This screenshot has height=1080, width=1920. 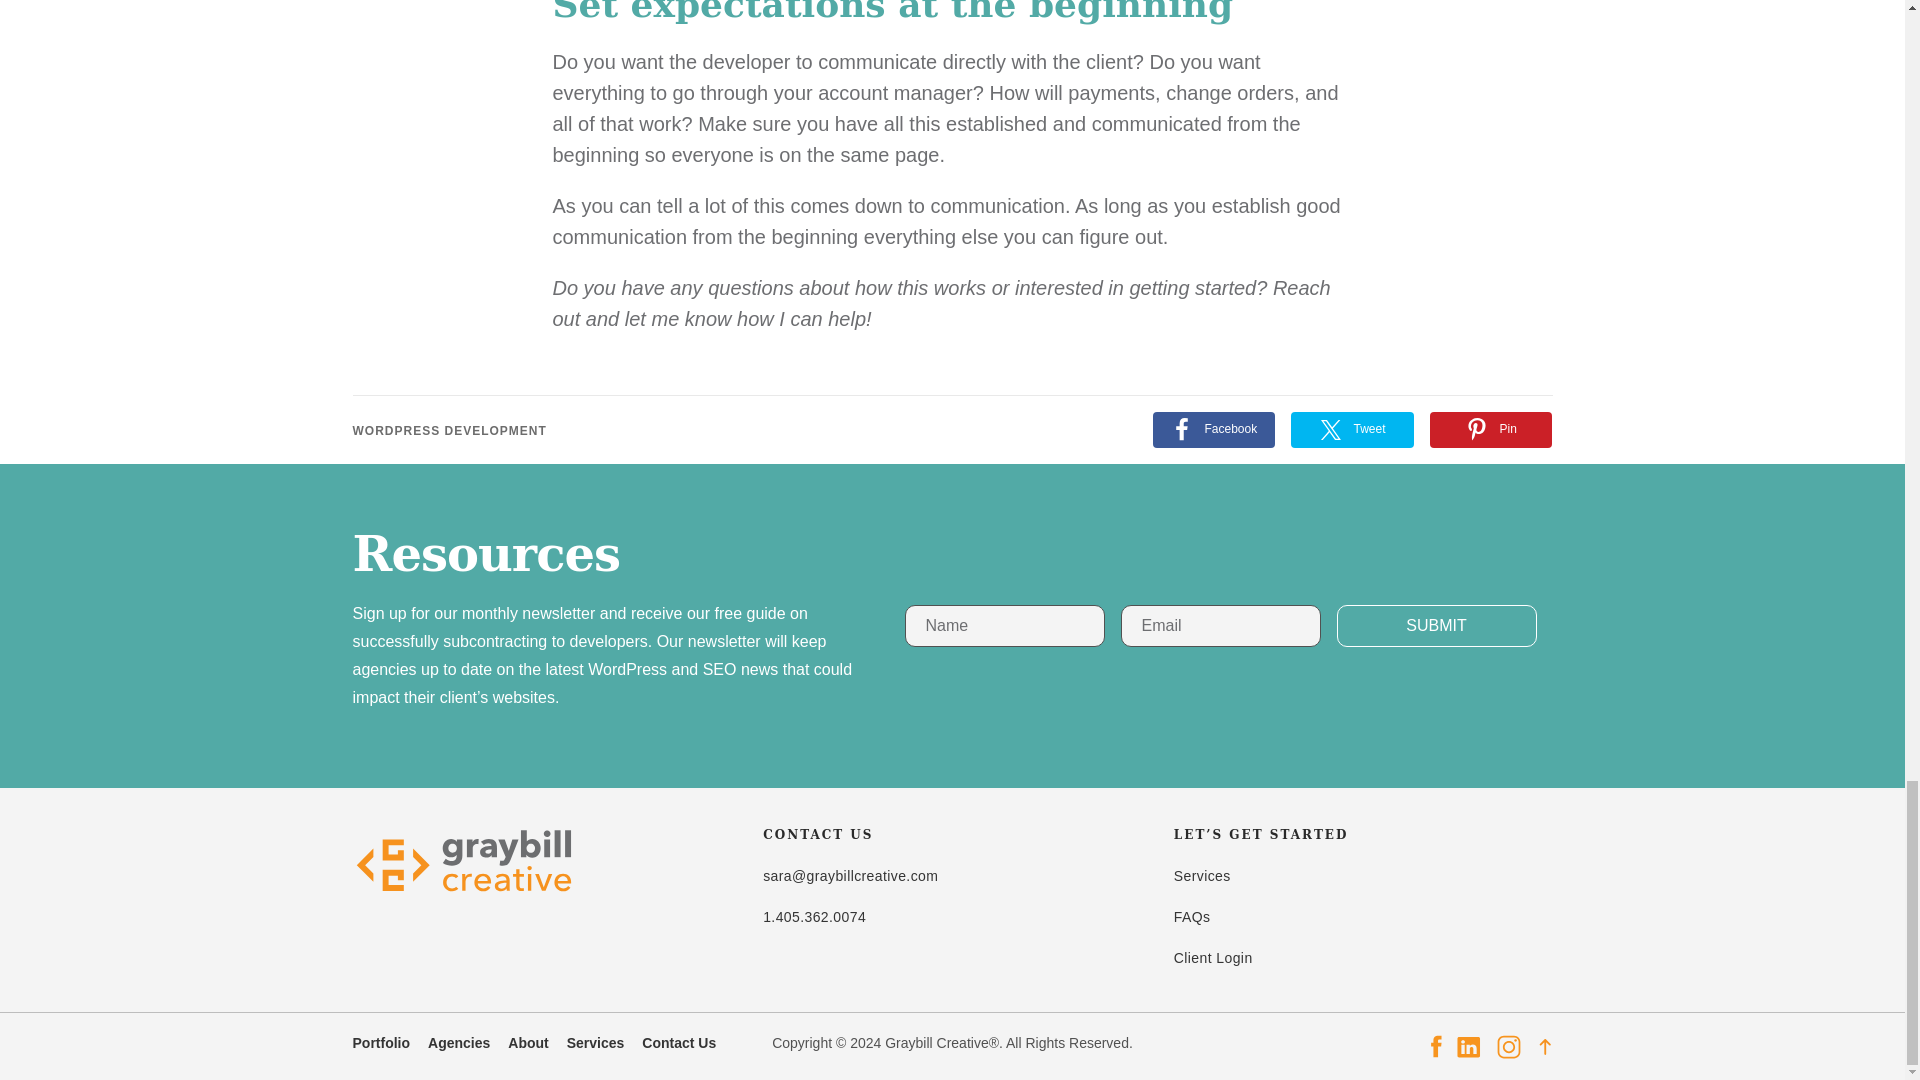 I want to click on Pin, so click(x=1492, y=430).